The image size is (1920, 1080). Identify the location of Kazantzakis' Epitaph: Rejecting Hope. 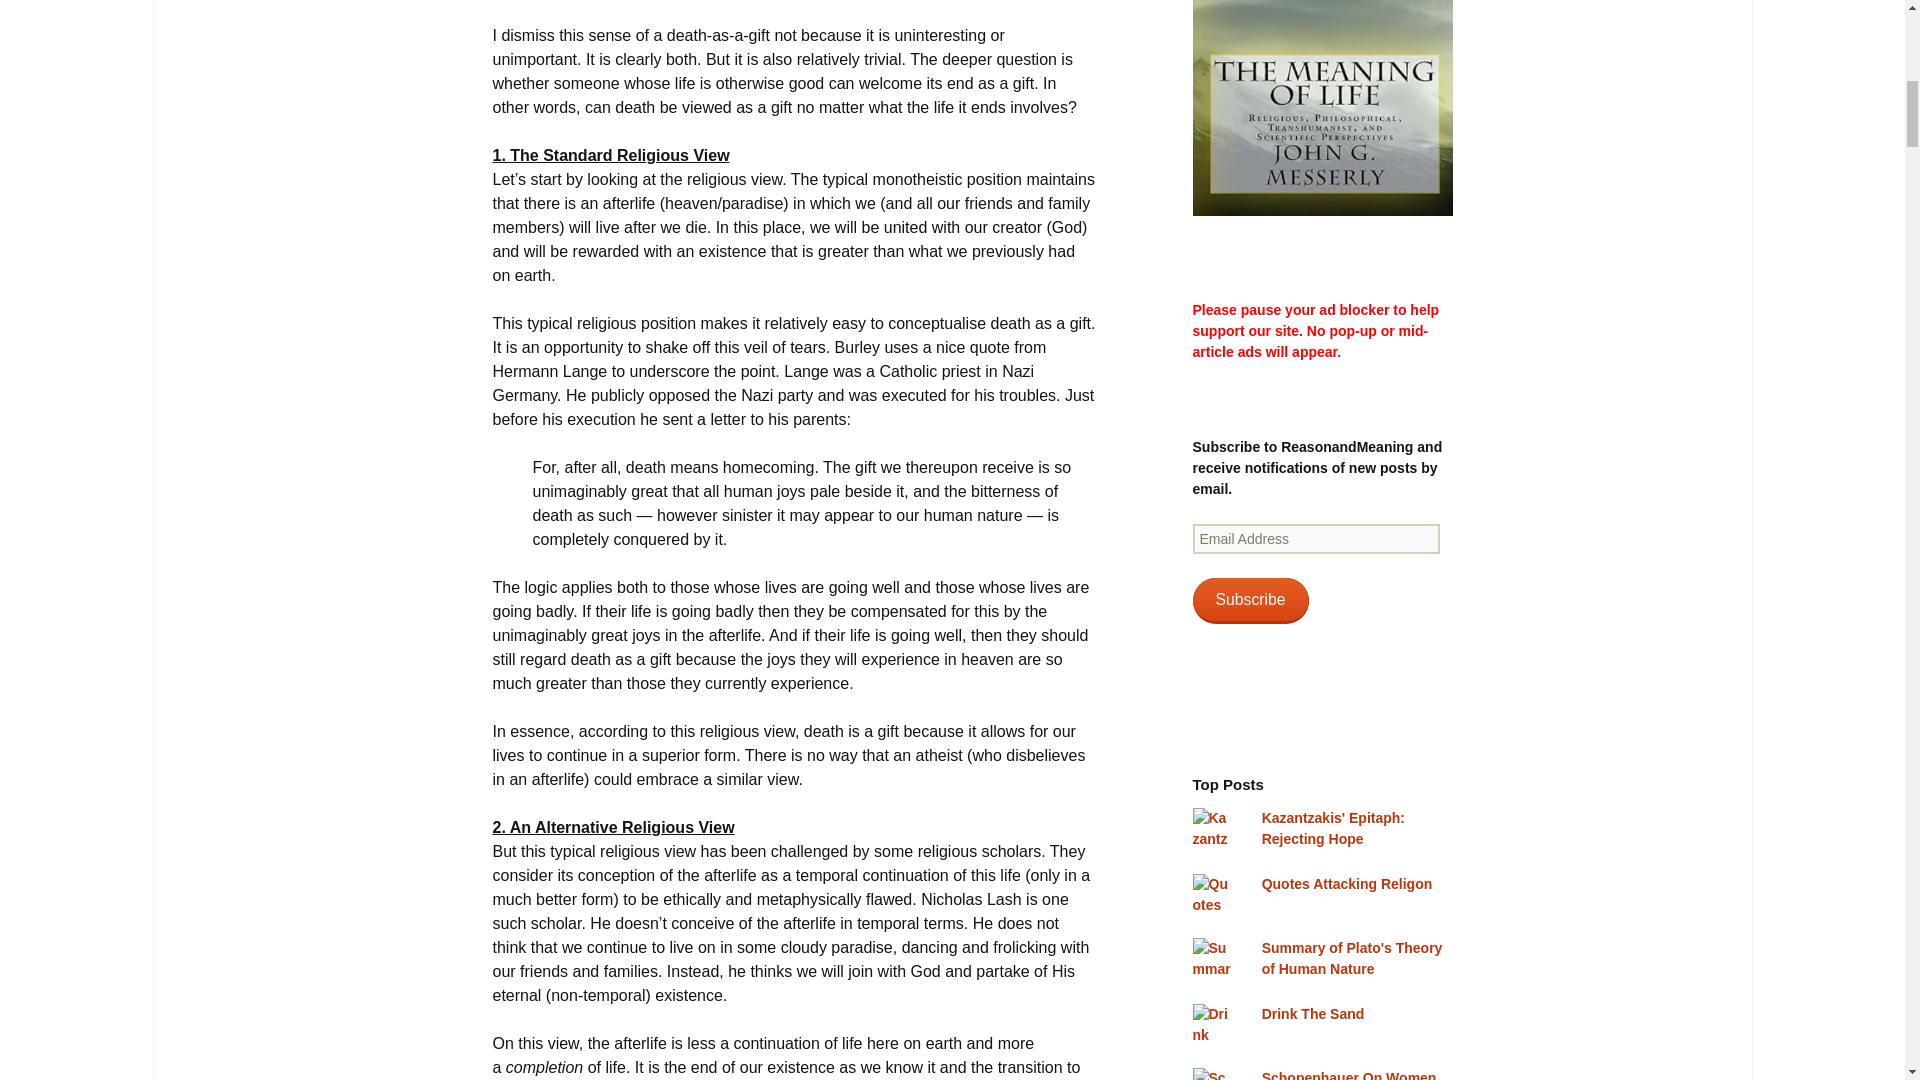
(1333, 828).